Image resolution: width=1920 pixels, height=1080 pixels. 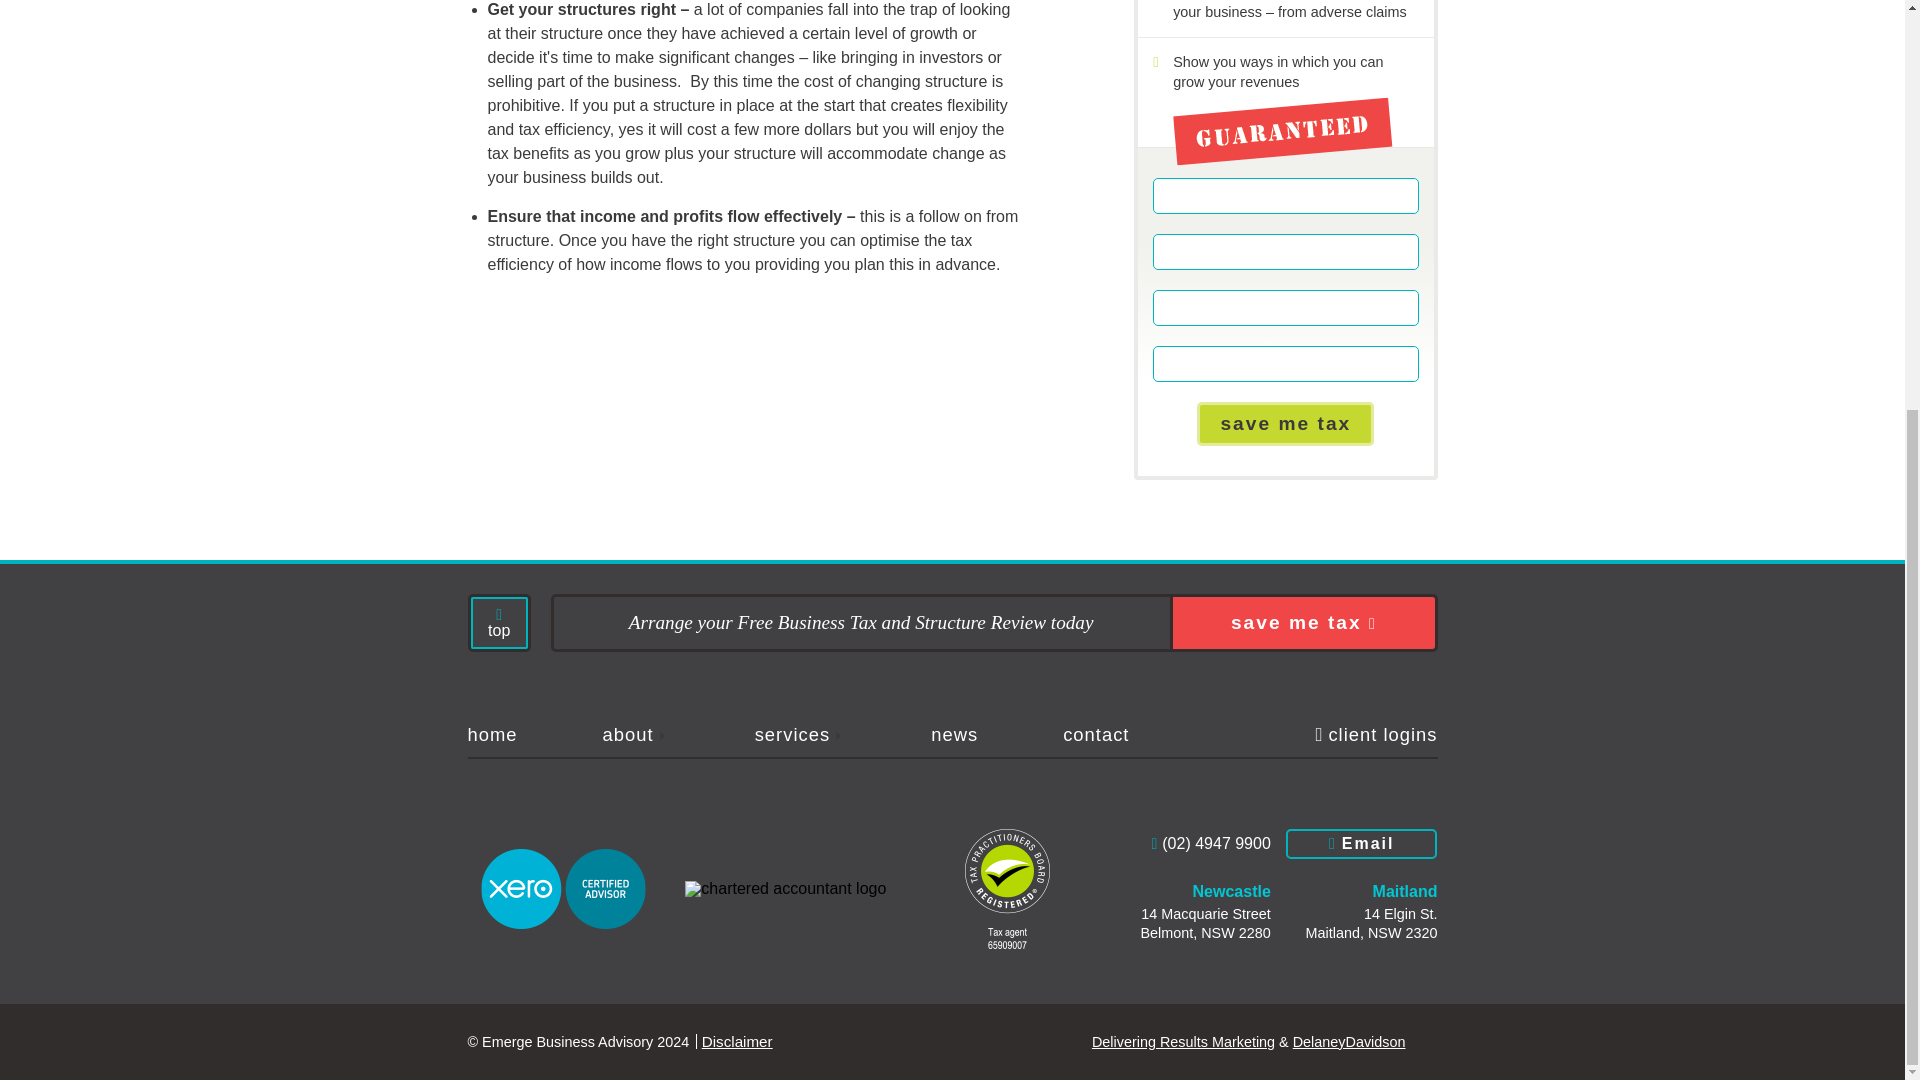 I want to click on client logins, so click(x=1376, y=734).